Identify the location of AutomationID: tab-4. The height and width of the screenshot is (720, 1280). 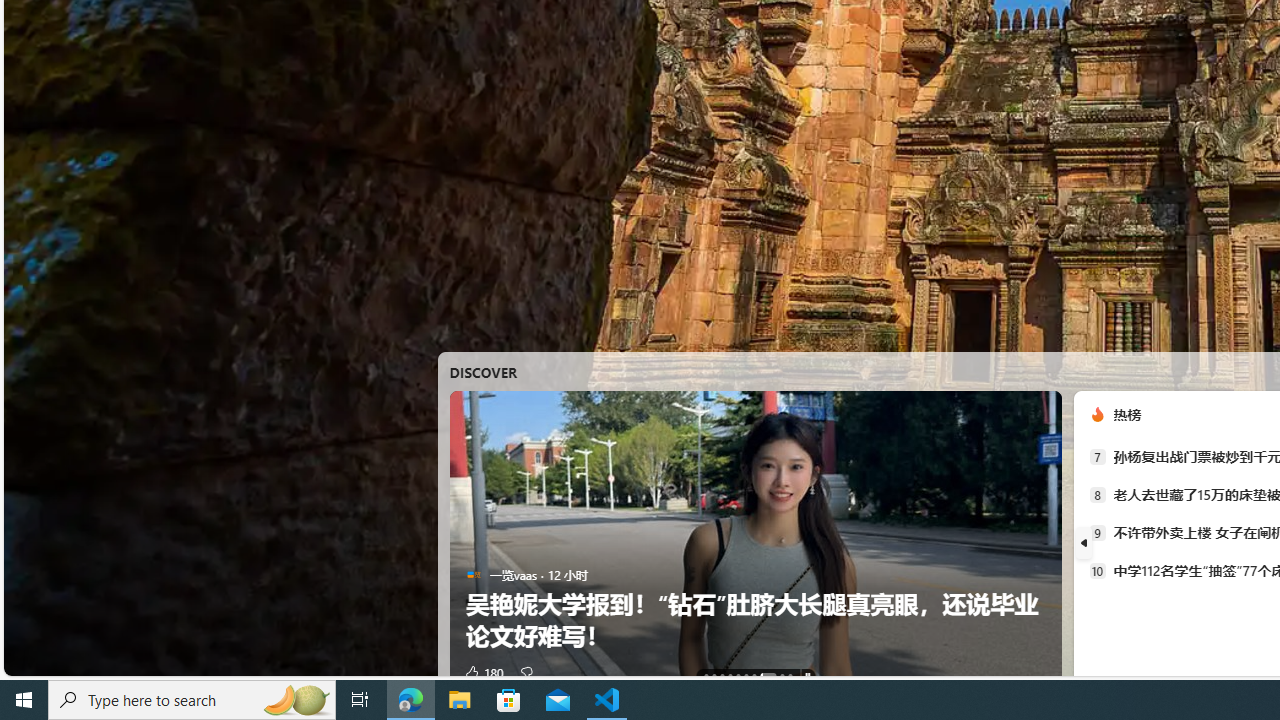
(738, 676).